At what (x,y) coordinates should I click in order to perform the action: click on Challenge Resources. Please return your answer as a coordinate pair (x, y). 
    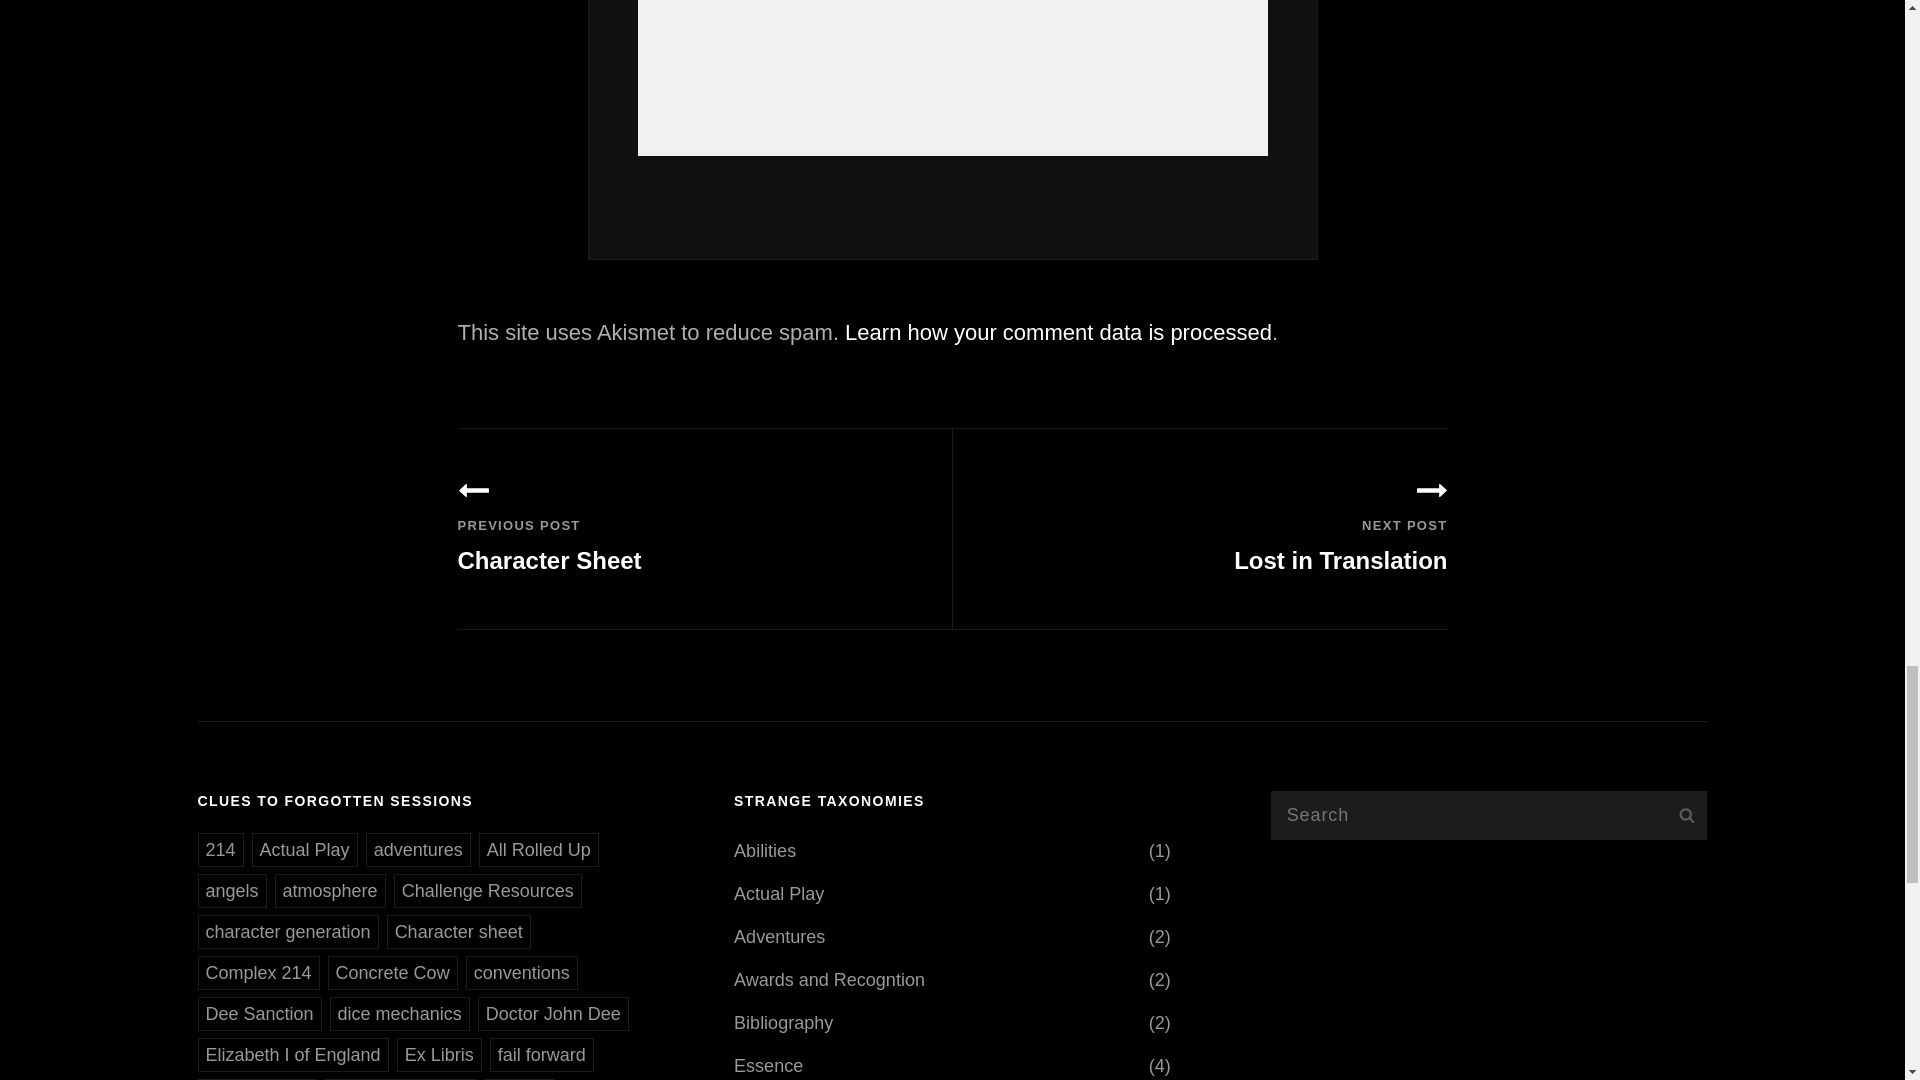
    Looking at the image, I should click on (487, 890).